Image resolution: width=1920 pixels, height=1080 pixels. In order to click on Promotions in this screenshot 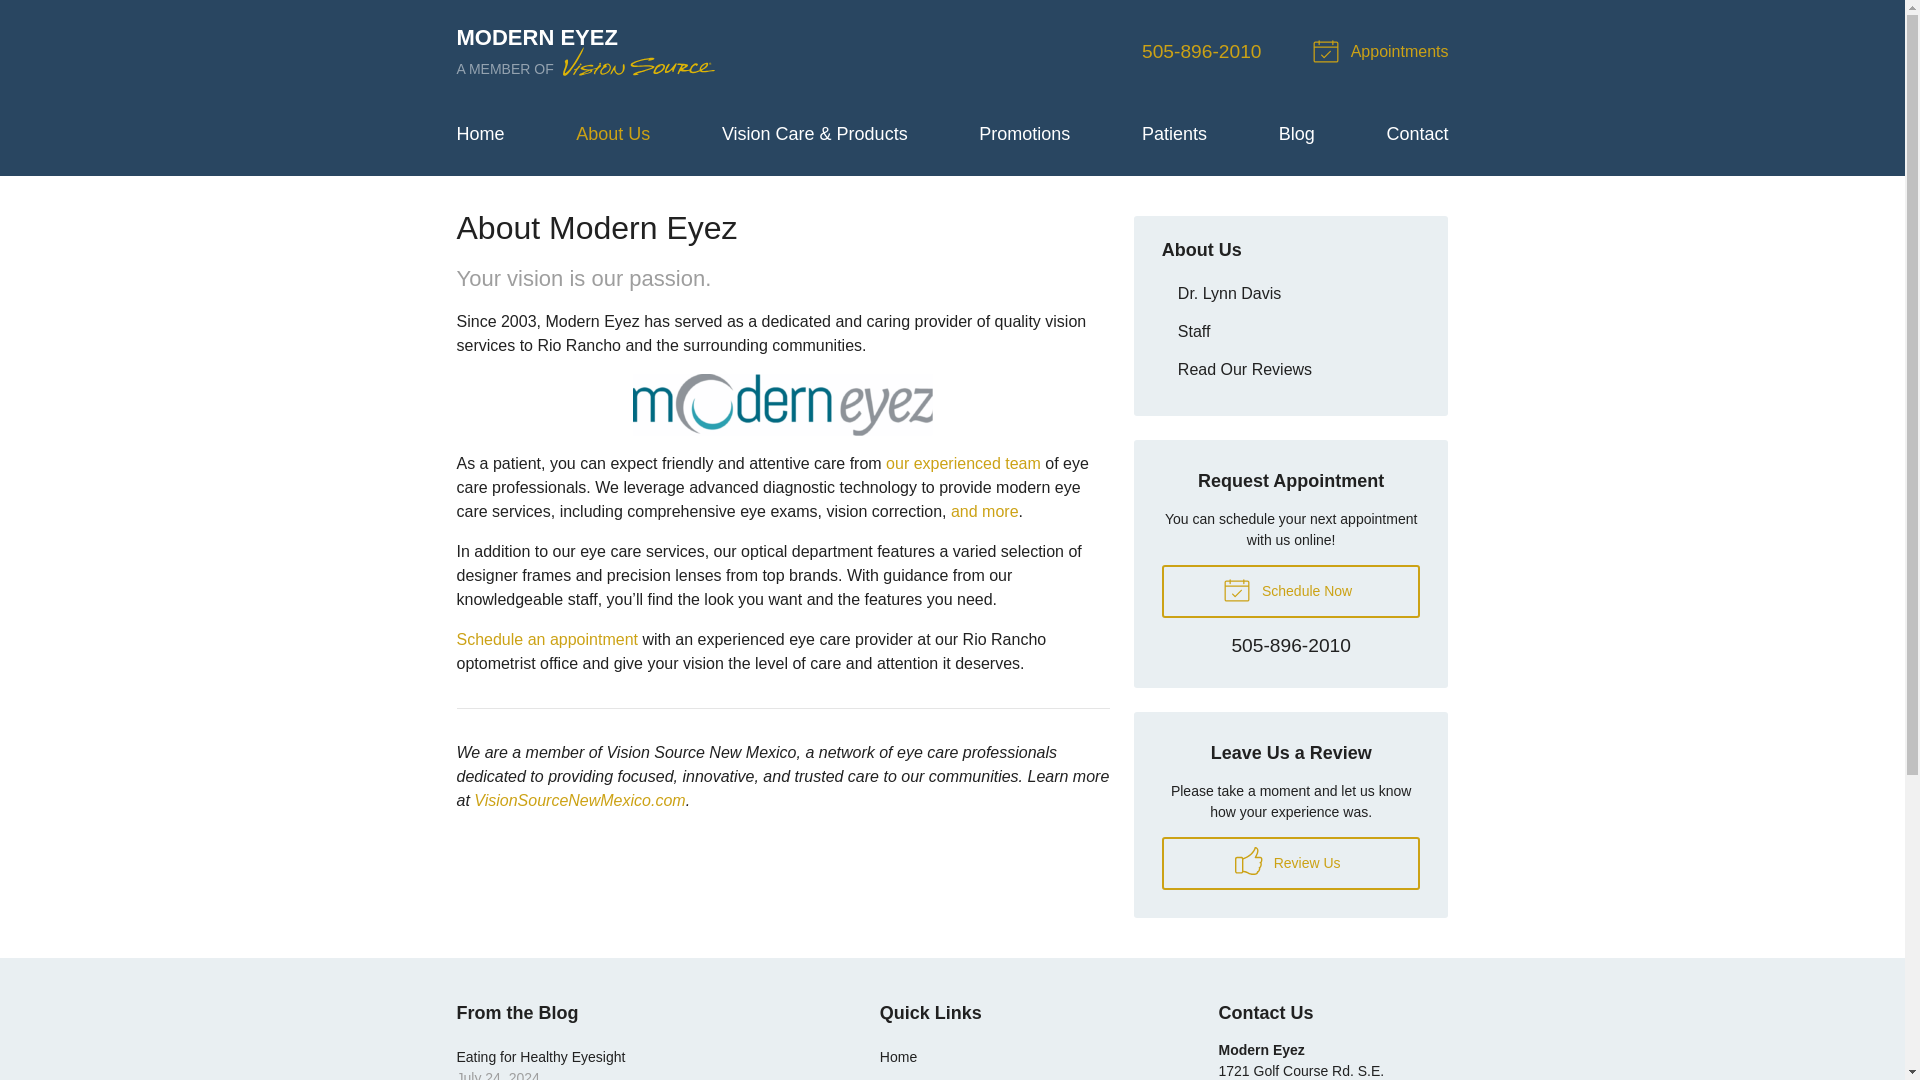, I will do `click(1024, 134)`.